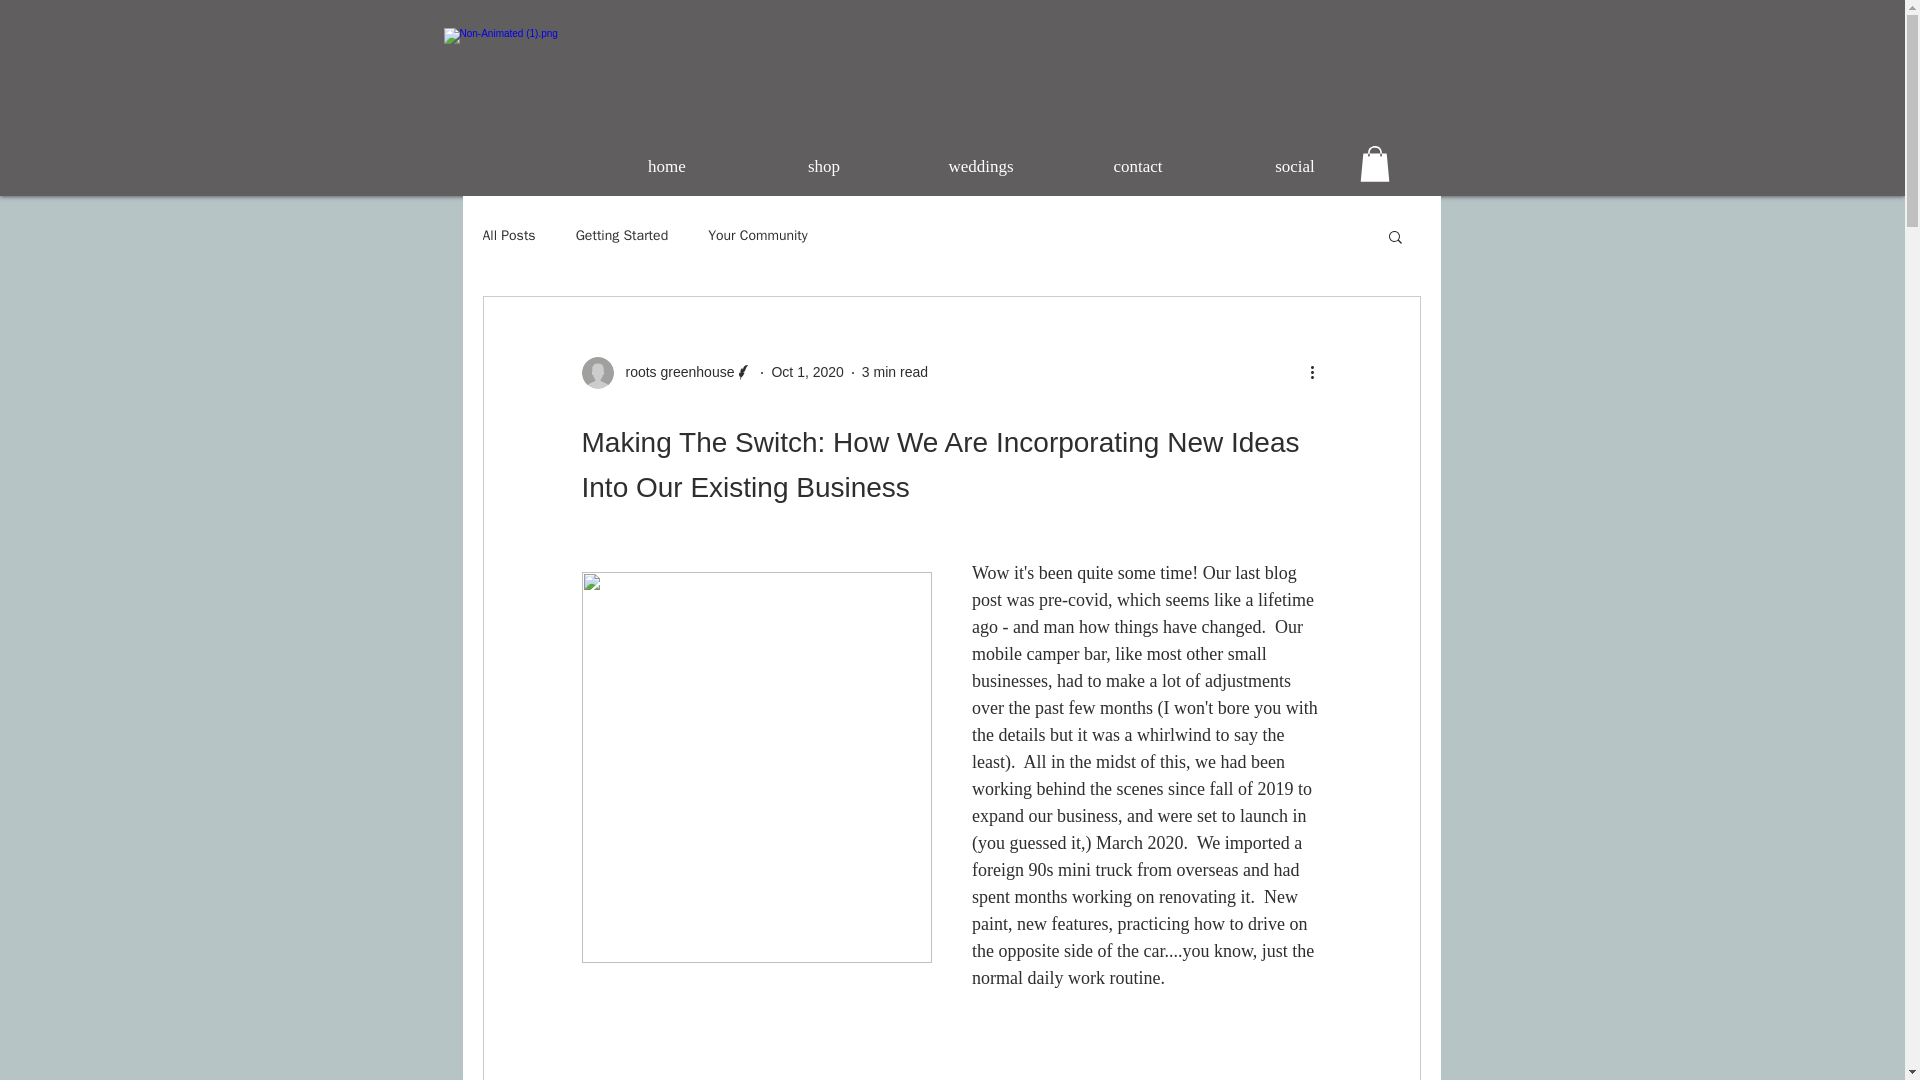 This screenshot has height=1080, width=1920. What do you see at coordinates (622, 236) in the screenshot?
I see `Getting Started` at bounding box center [622, 236].